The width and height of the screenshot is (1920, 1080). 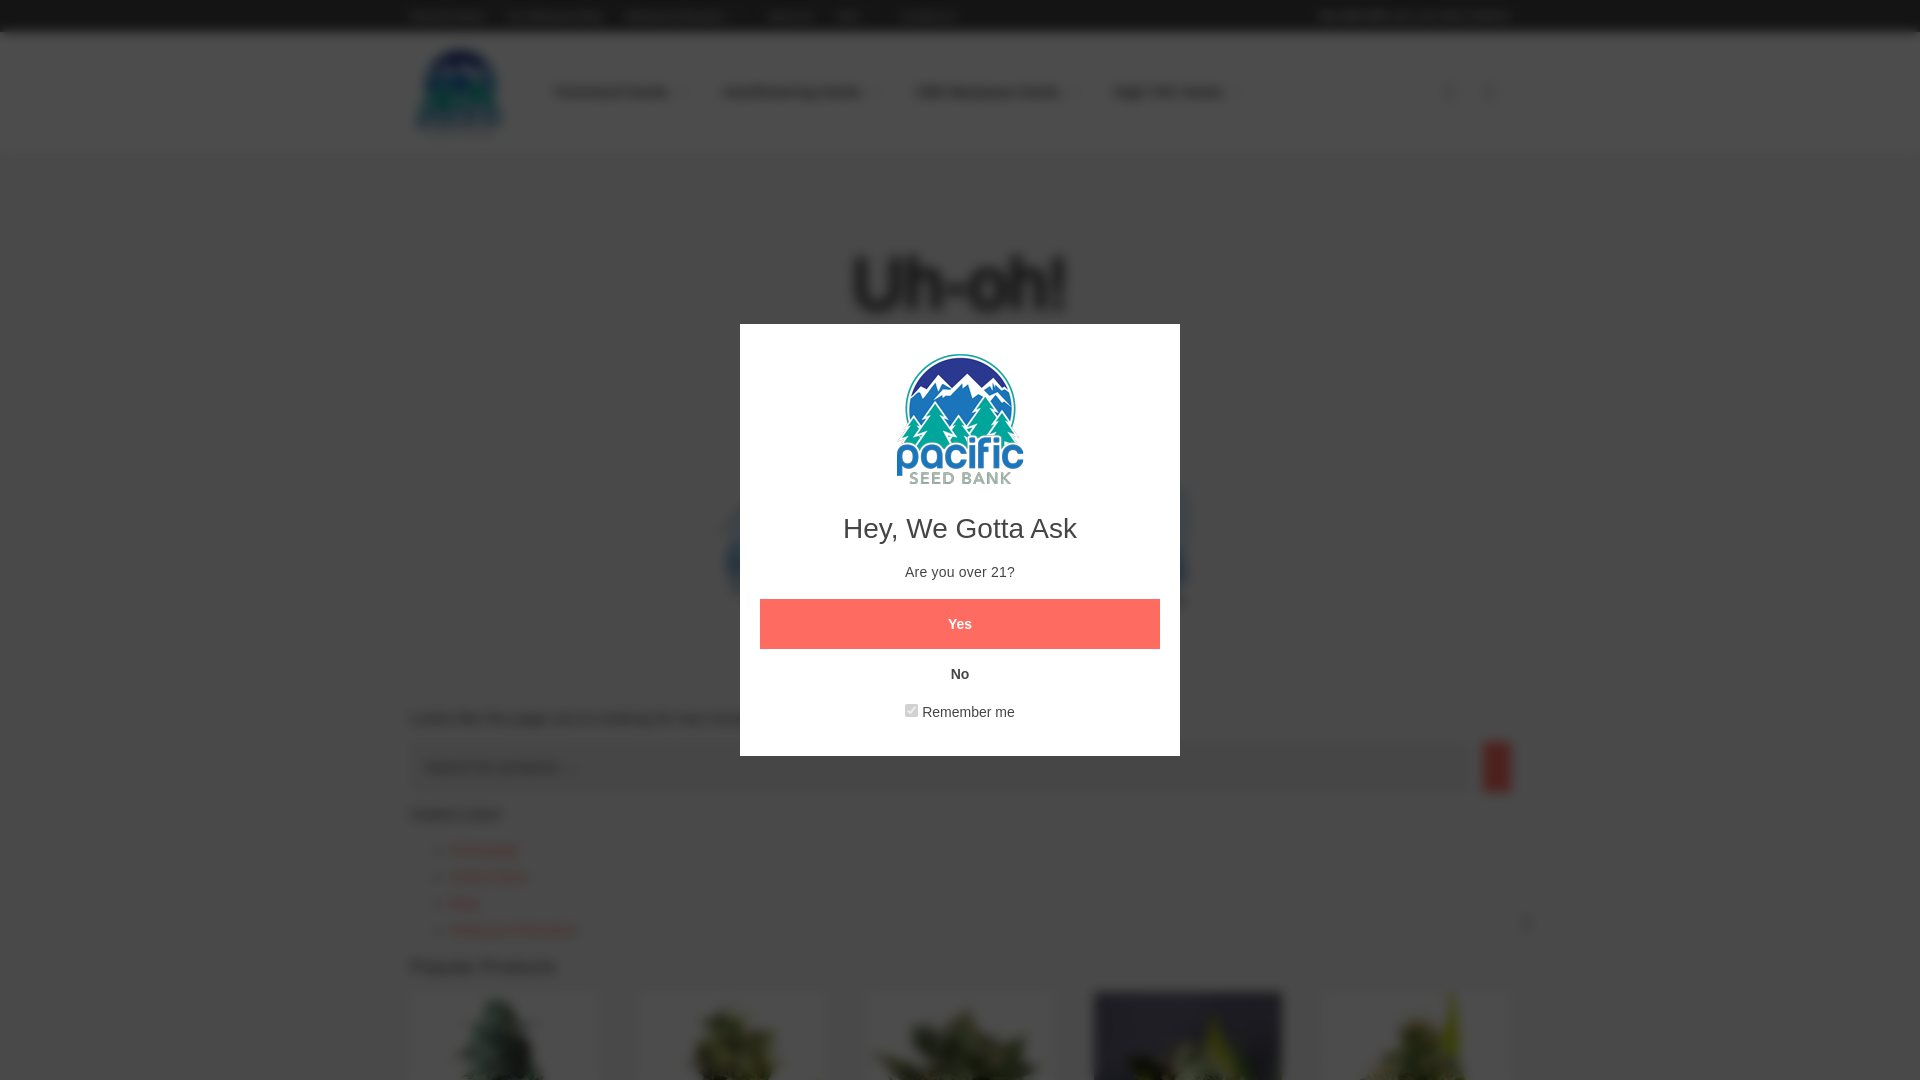 What do you see at coordinates (960, 674) in the screenshot?
I see `No` at bounding box center [960, 674].